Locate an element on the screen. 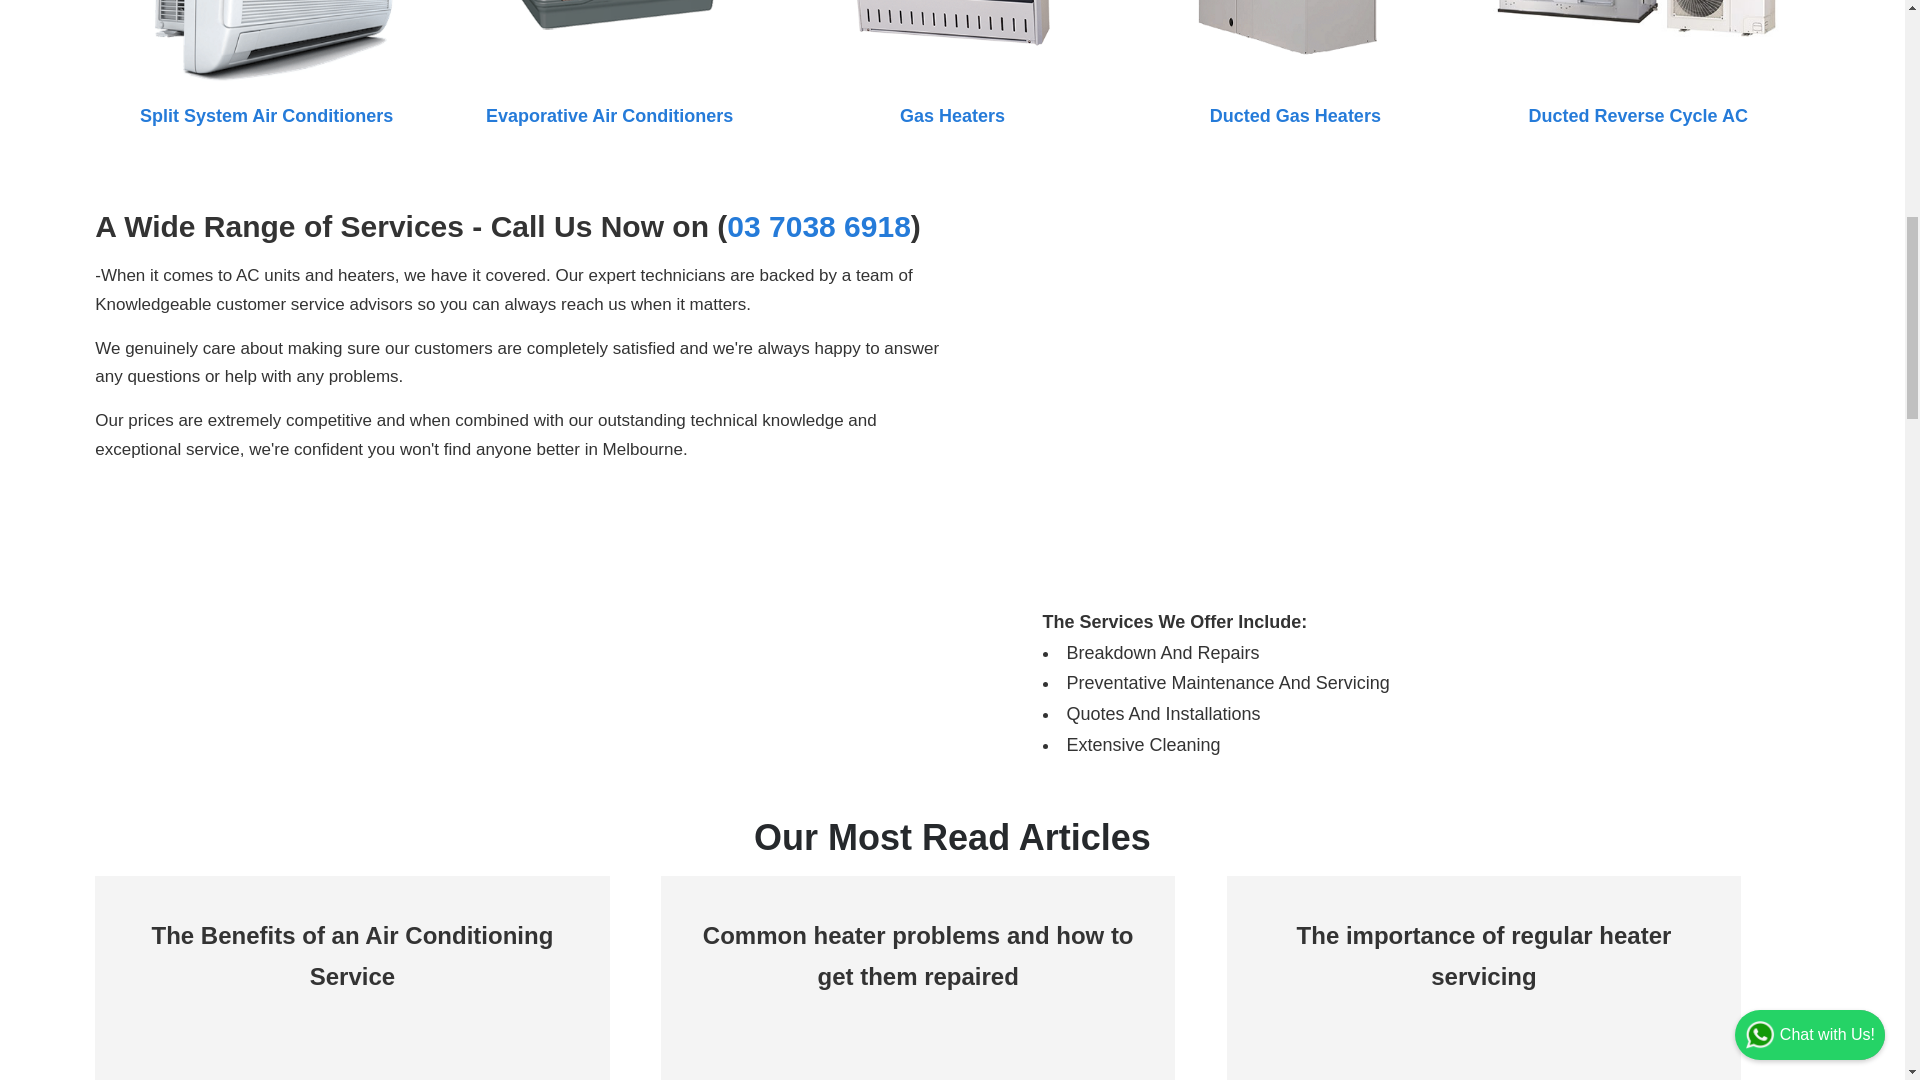 The width and height of the screenshot is (1920, 1080). Ducted Reverse Cycle AC is located at coordinates (1638, 116).